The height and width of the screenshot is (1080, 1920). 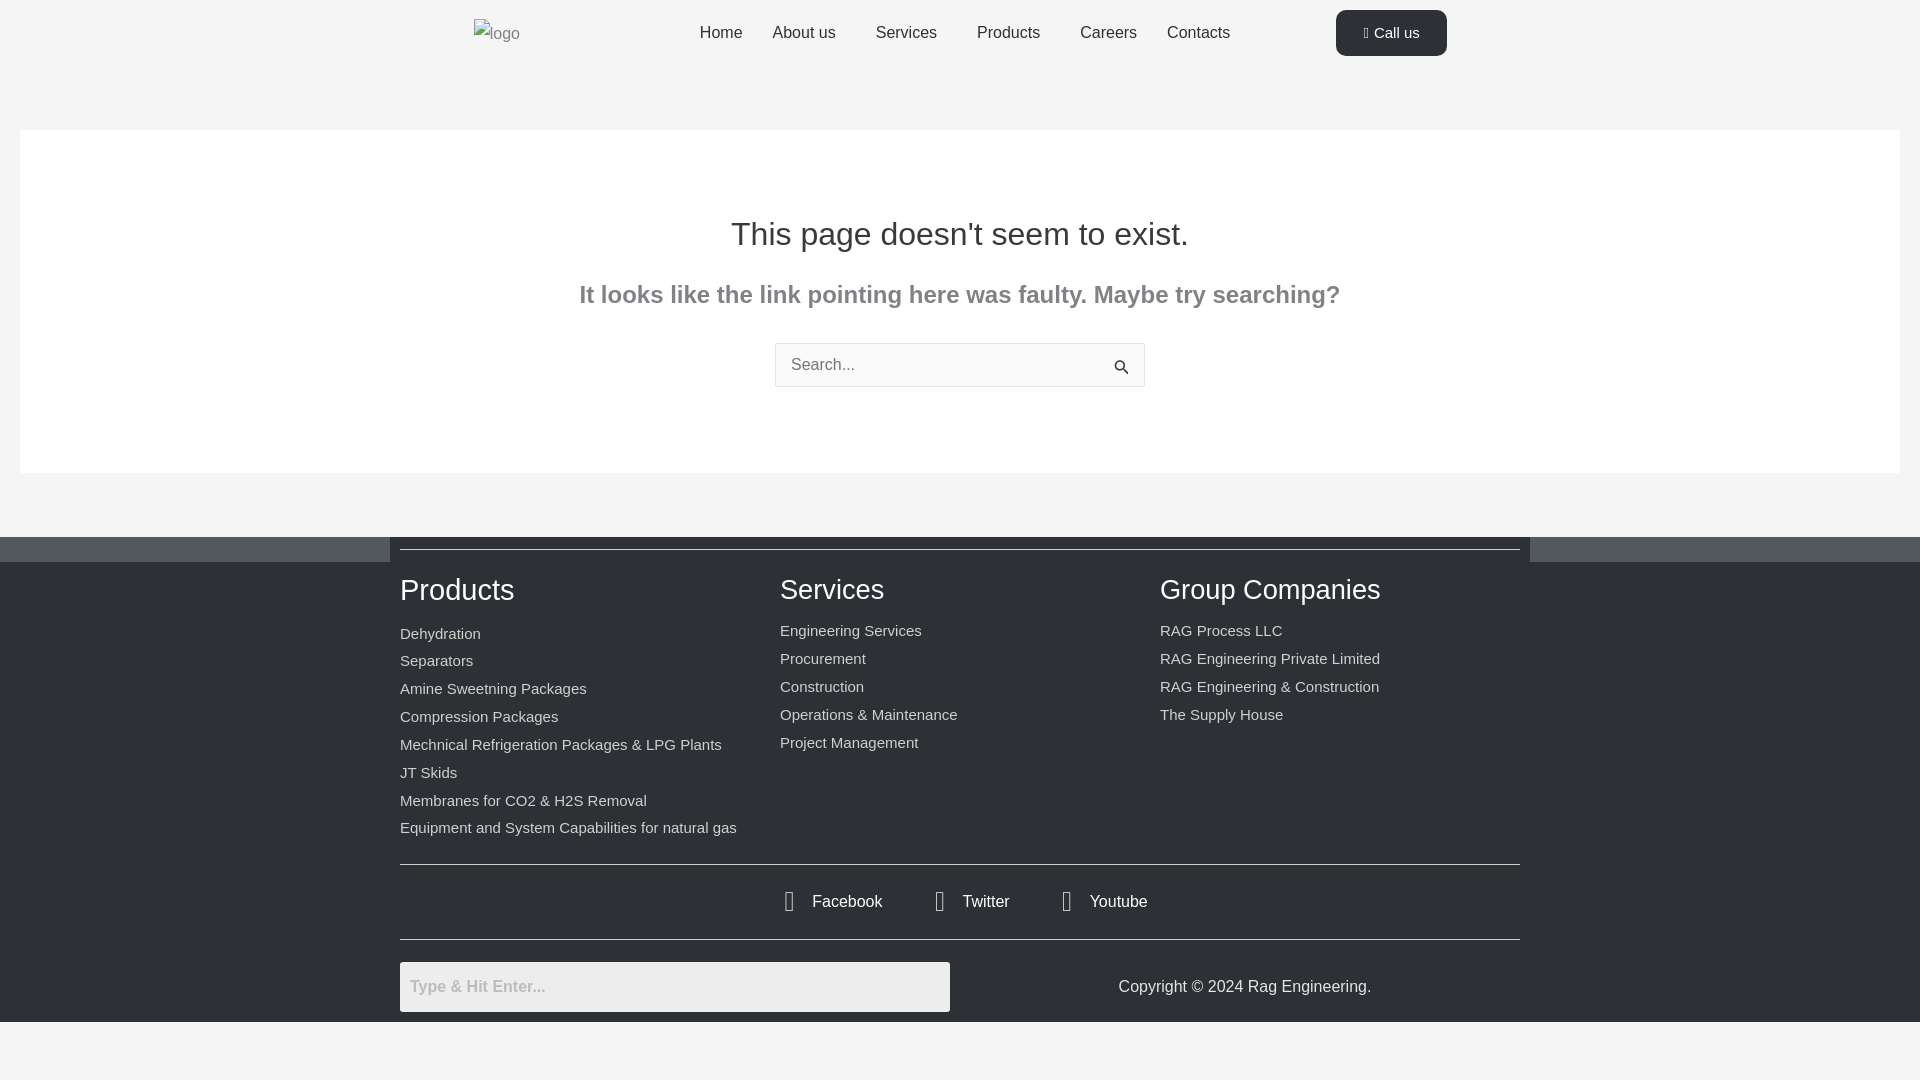 What do you see at coordinates (674, 986) in the screenshot?
I see `Search` at bounding box center [674, 986].